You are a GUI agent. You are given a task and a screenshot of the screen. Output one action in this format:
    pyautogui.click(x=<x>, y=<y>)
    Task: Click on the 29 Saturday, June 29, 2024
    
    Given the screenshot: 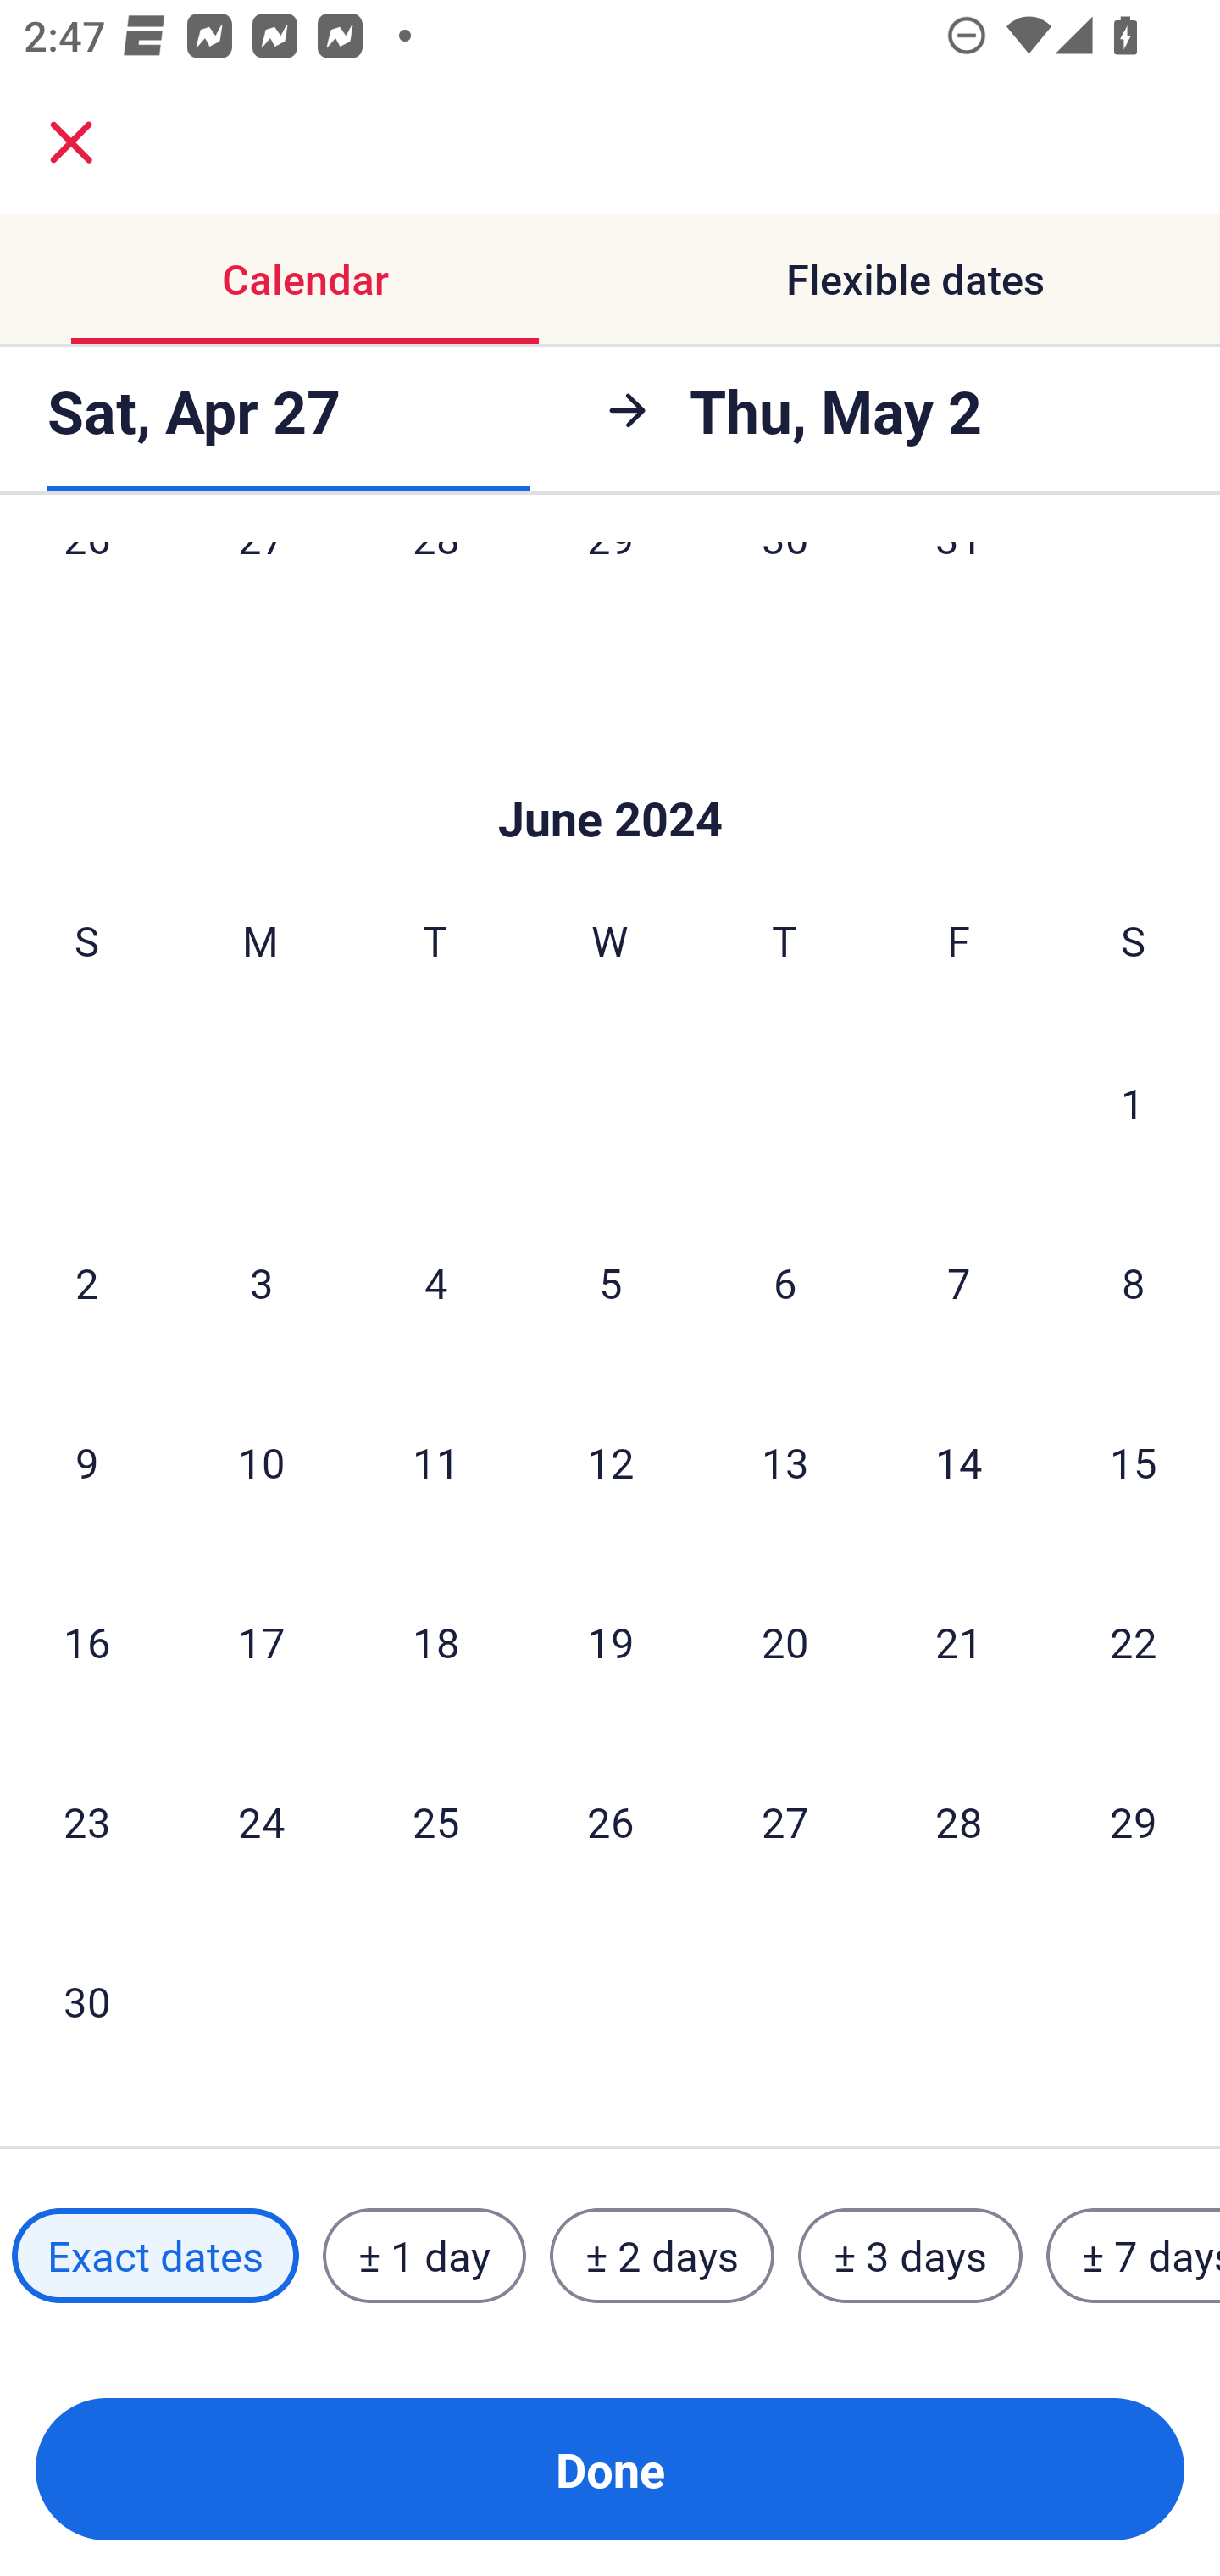 What is the action you would take?
    pyautogui.click(x=1134, y=1820)
    